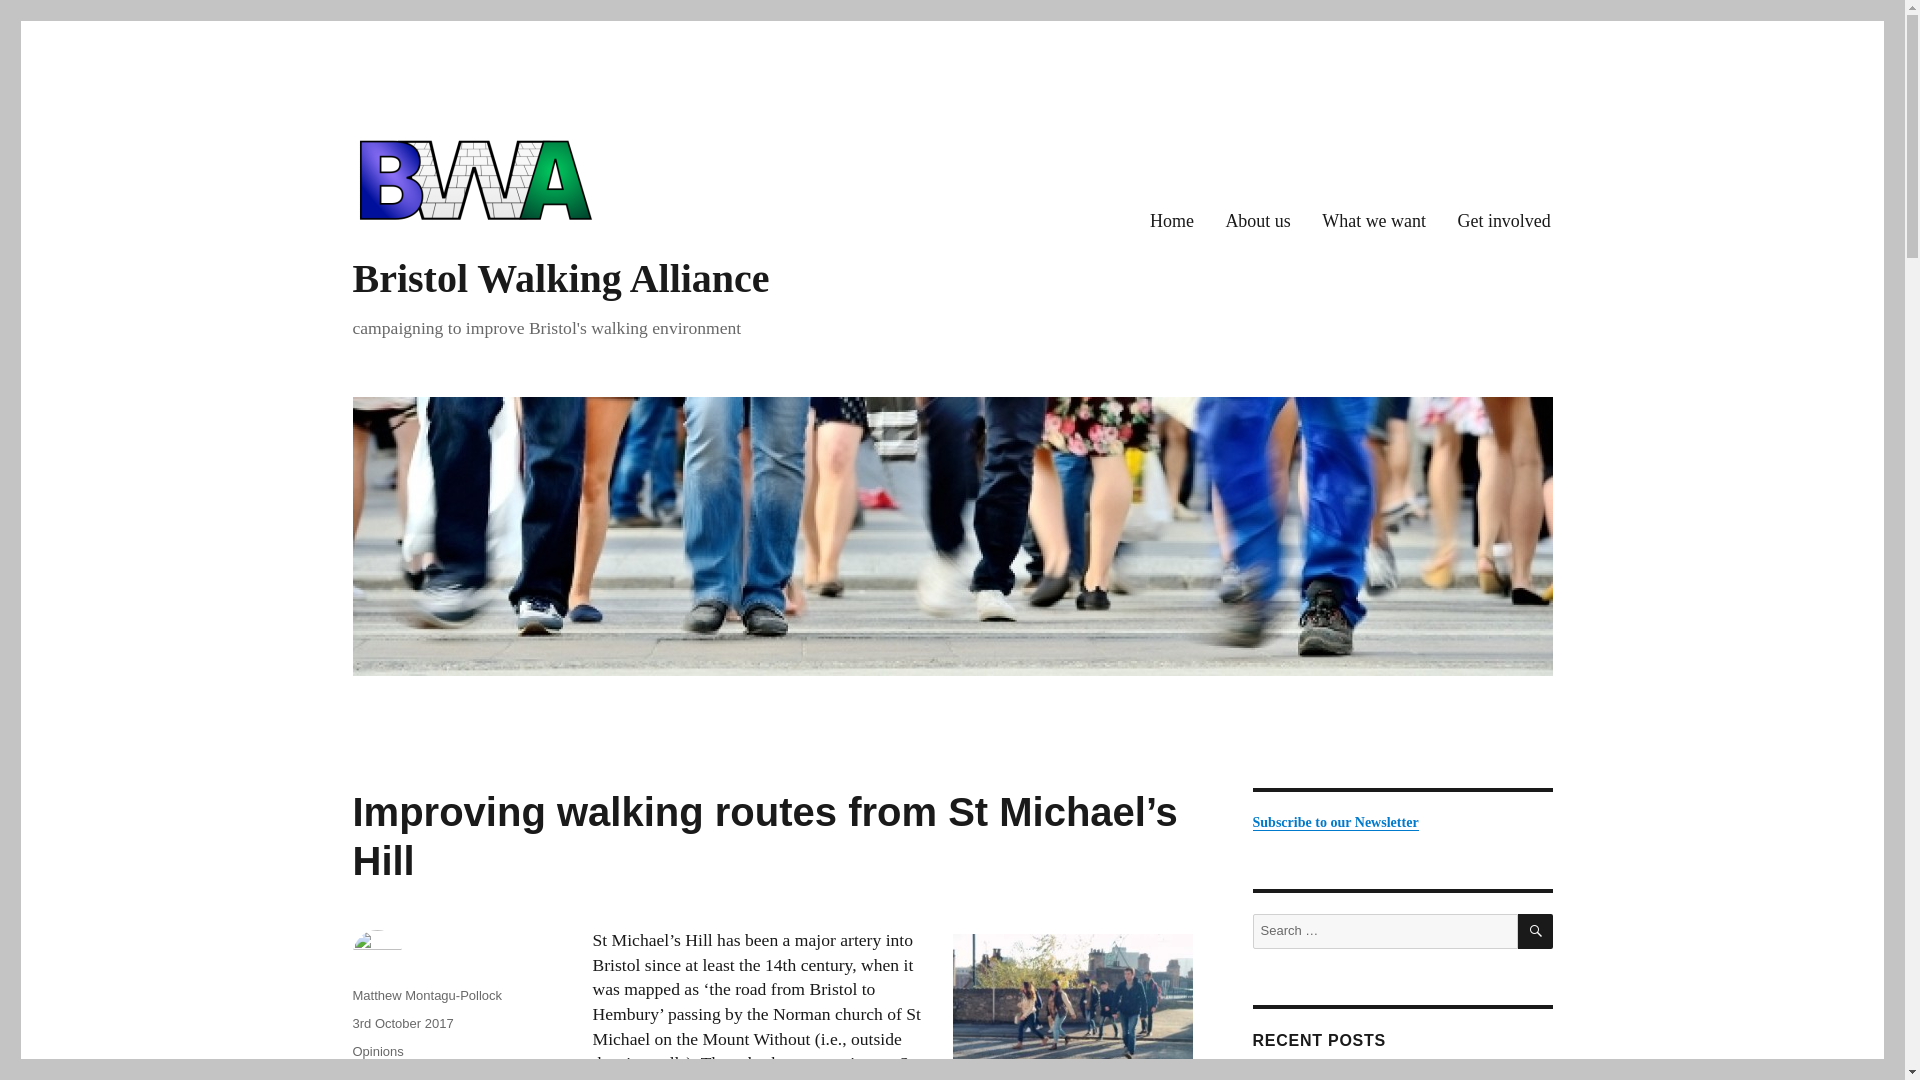  I want to click on Opinions, so click(377, 1052).